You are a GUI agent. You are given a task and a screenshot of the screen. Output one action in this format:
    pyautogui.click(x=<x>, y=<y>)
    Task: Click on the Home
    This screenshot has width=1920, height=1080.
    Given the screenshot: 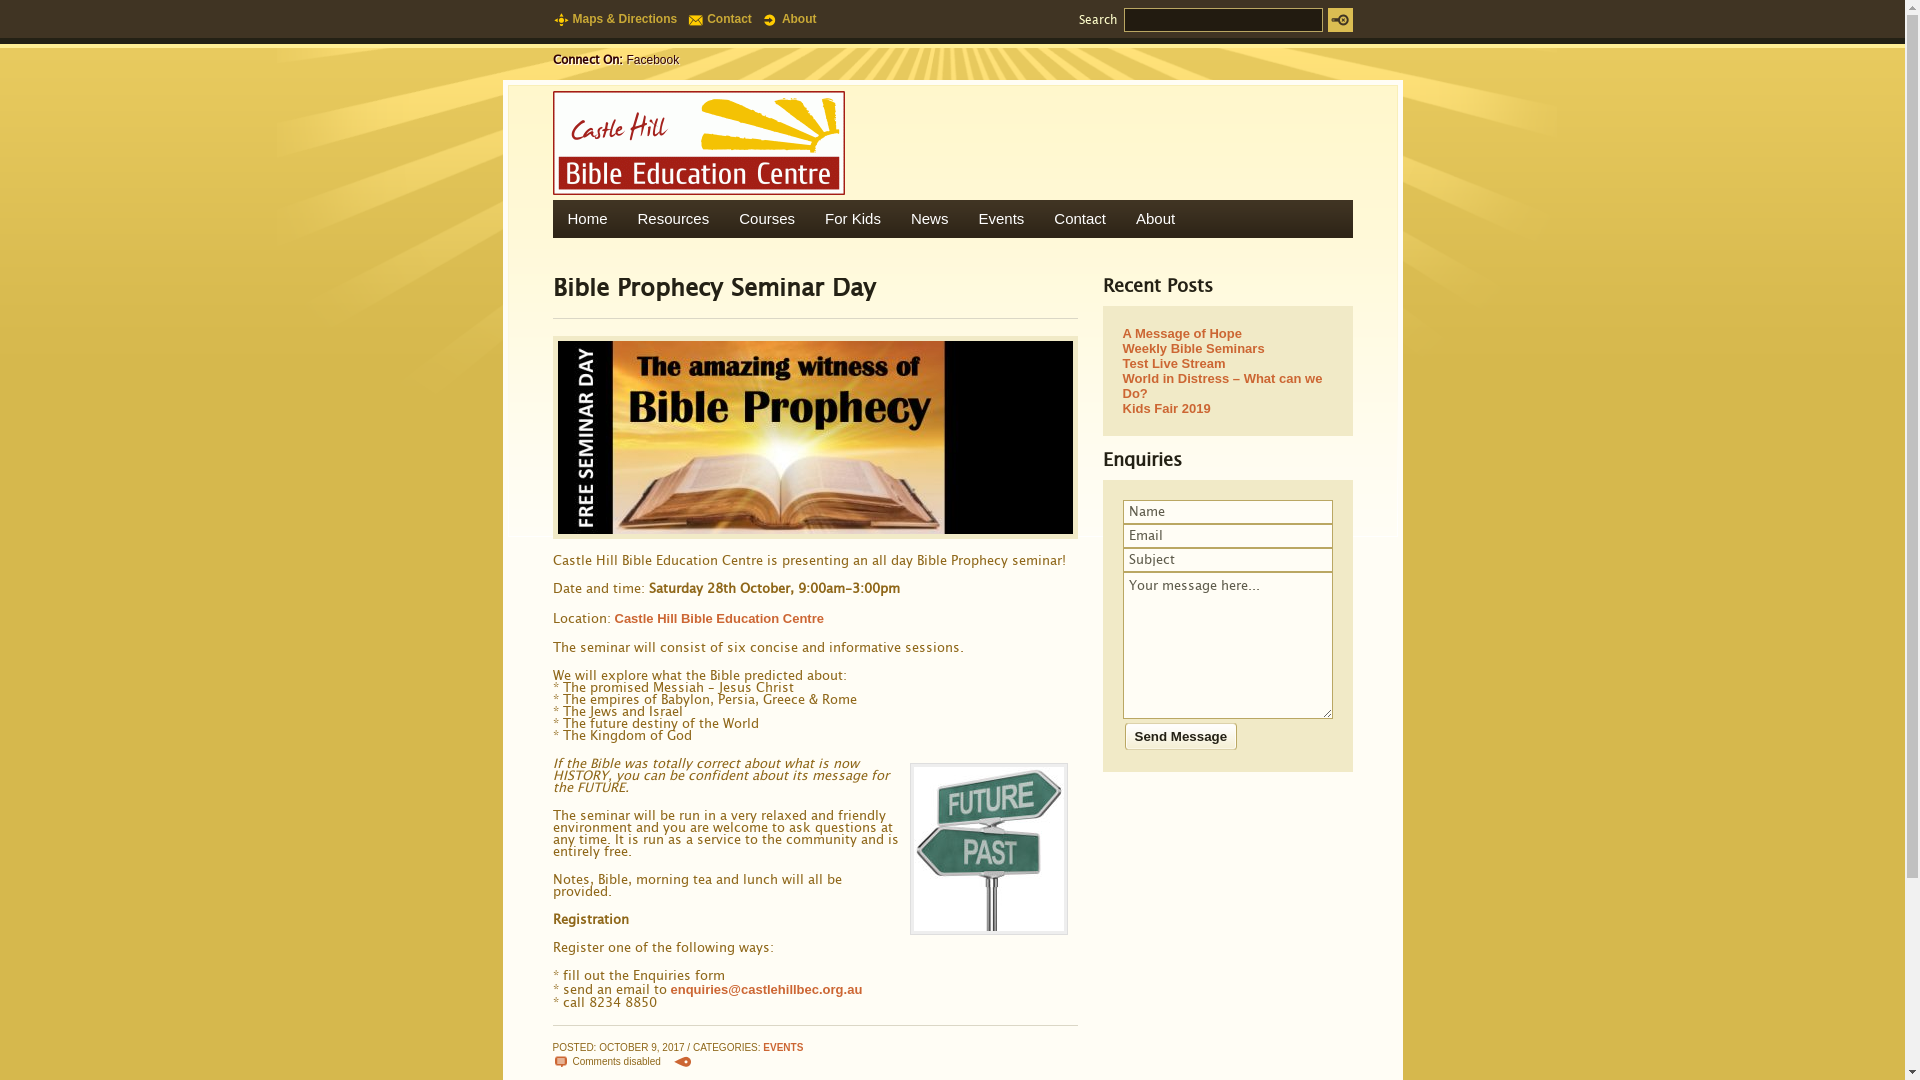 What is the action you would take?
    pyautogui.click(x=587, y=219)
    